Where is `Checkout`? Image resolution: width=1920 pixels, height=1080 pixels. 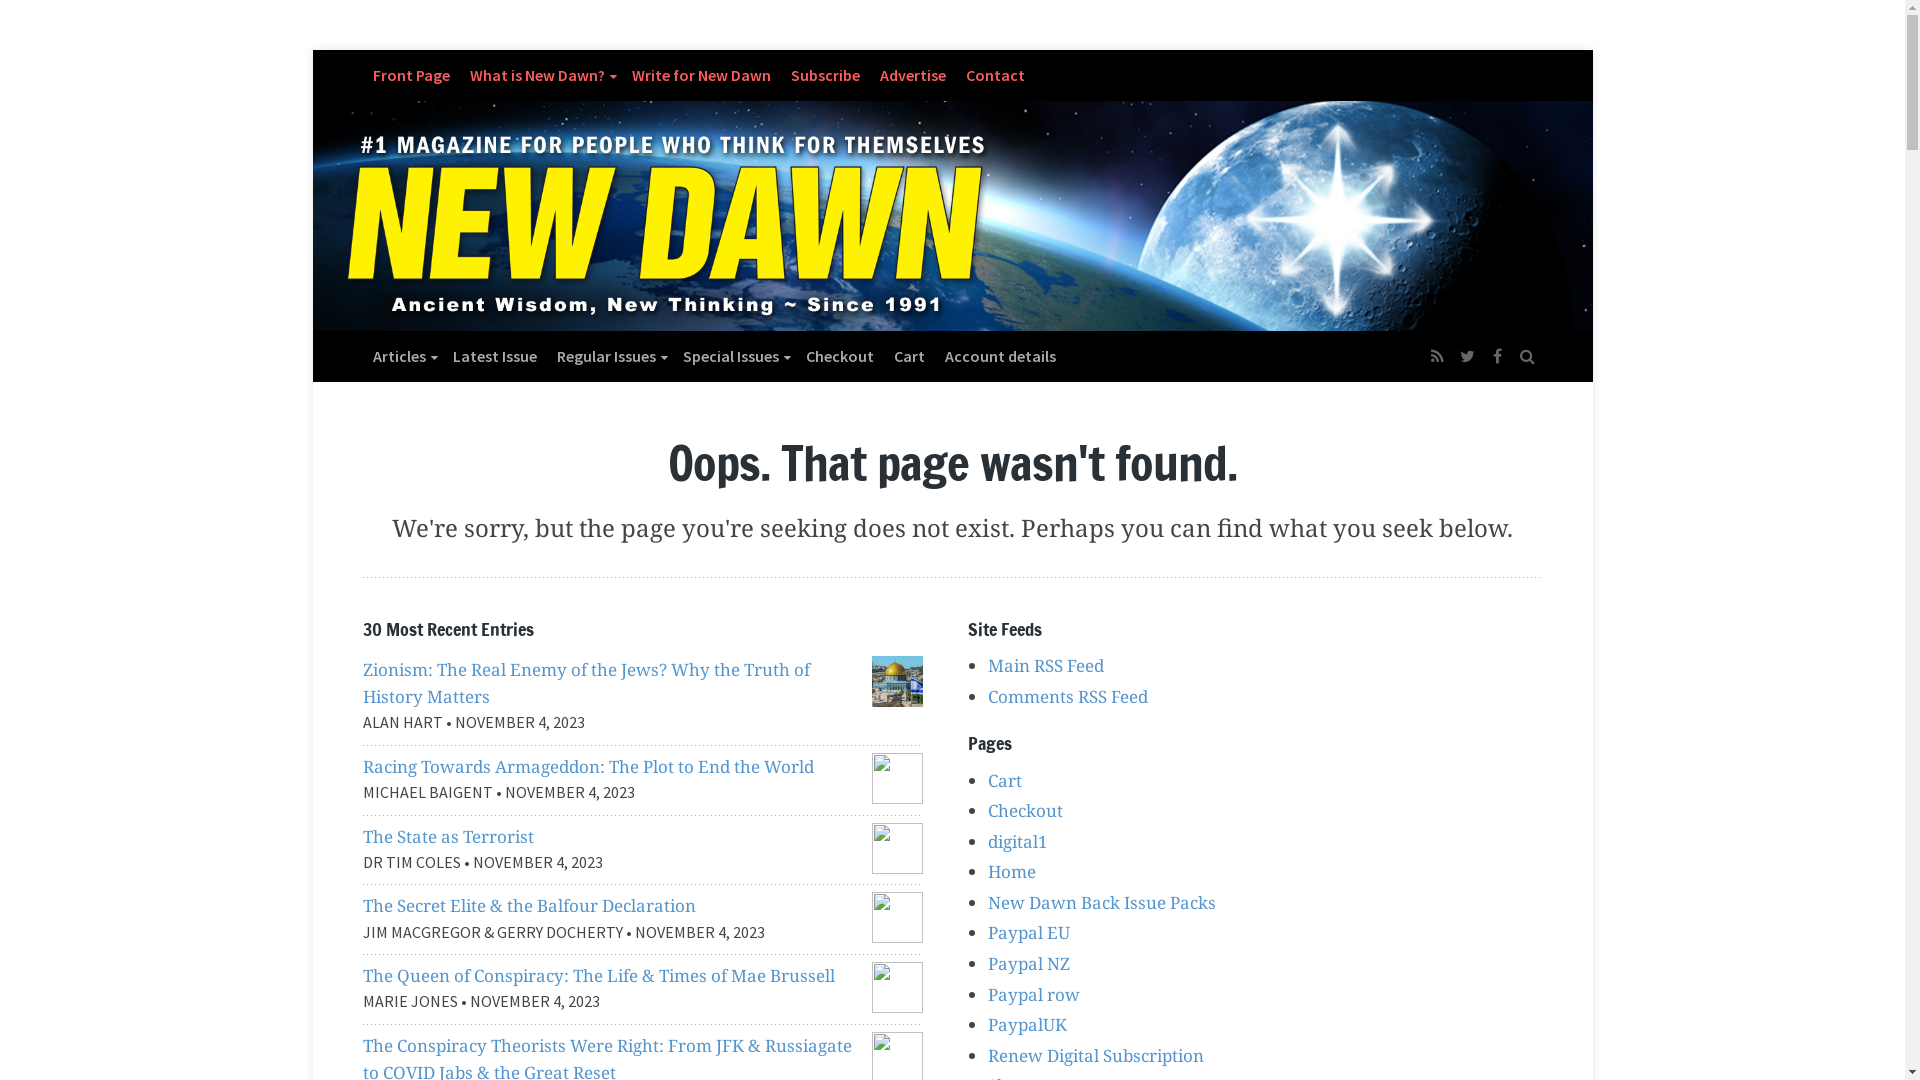 Checkout is located at coordinates (840, 356).